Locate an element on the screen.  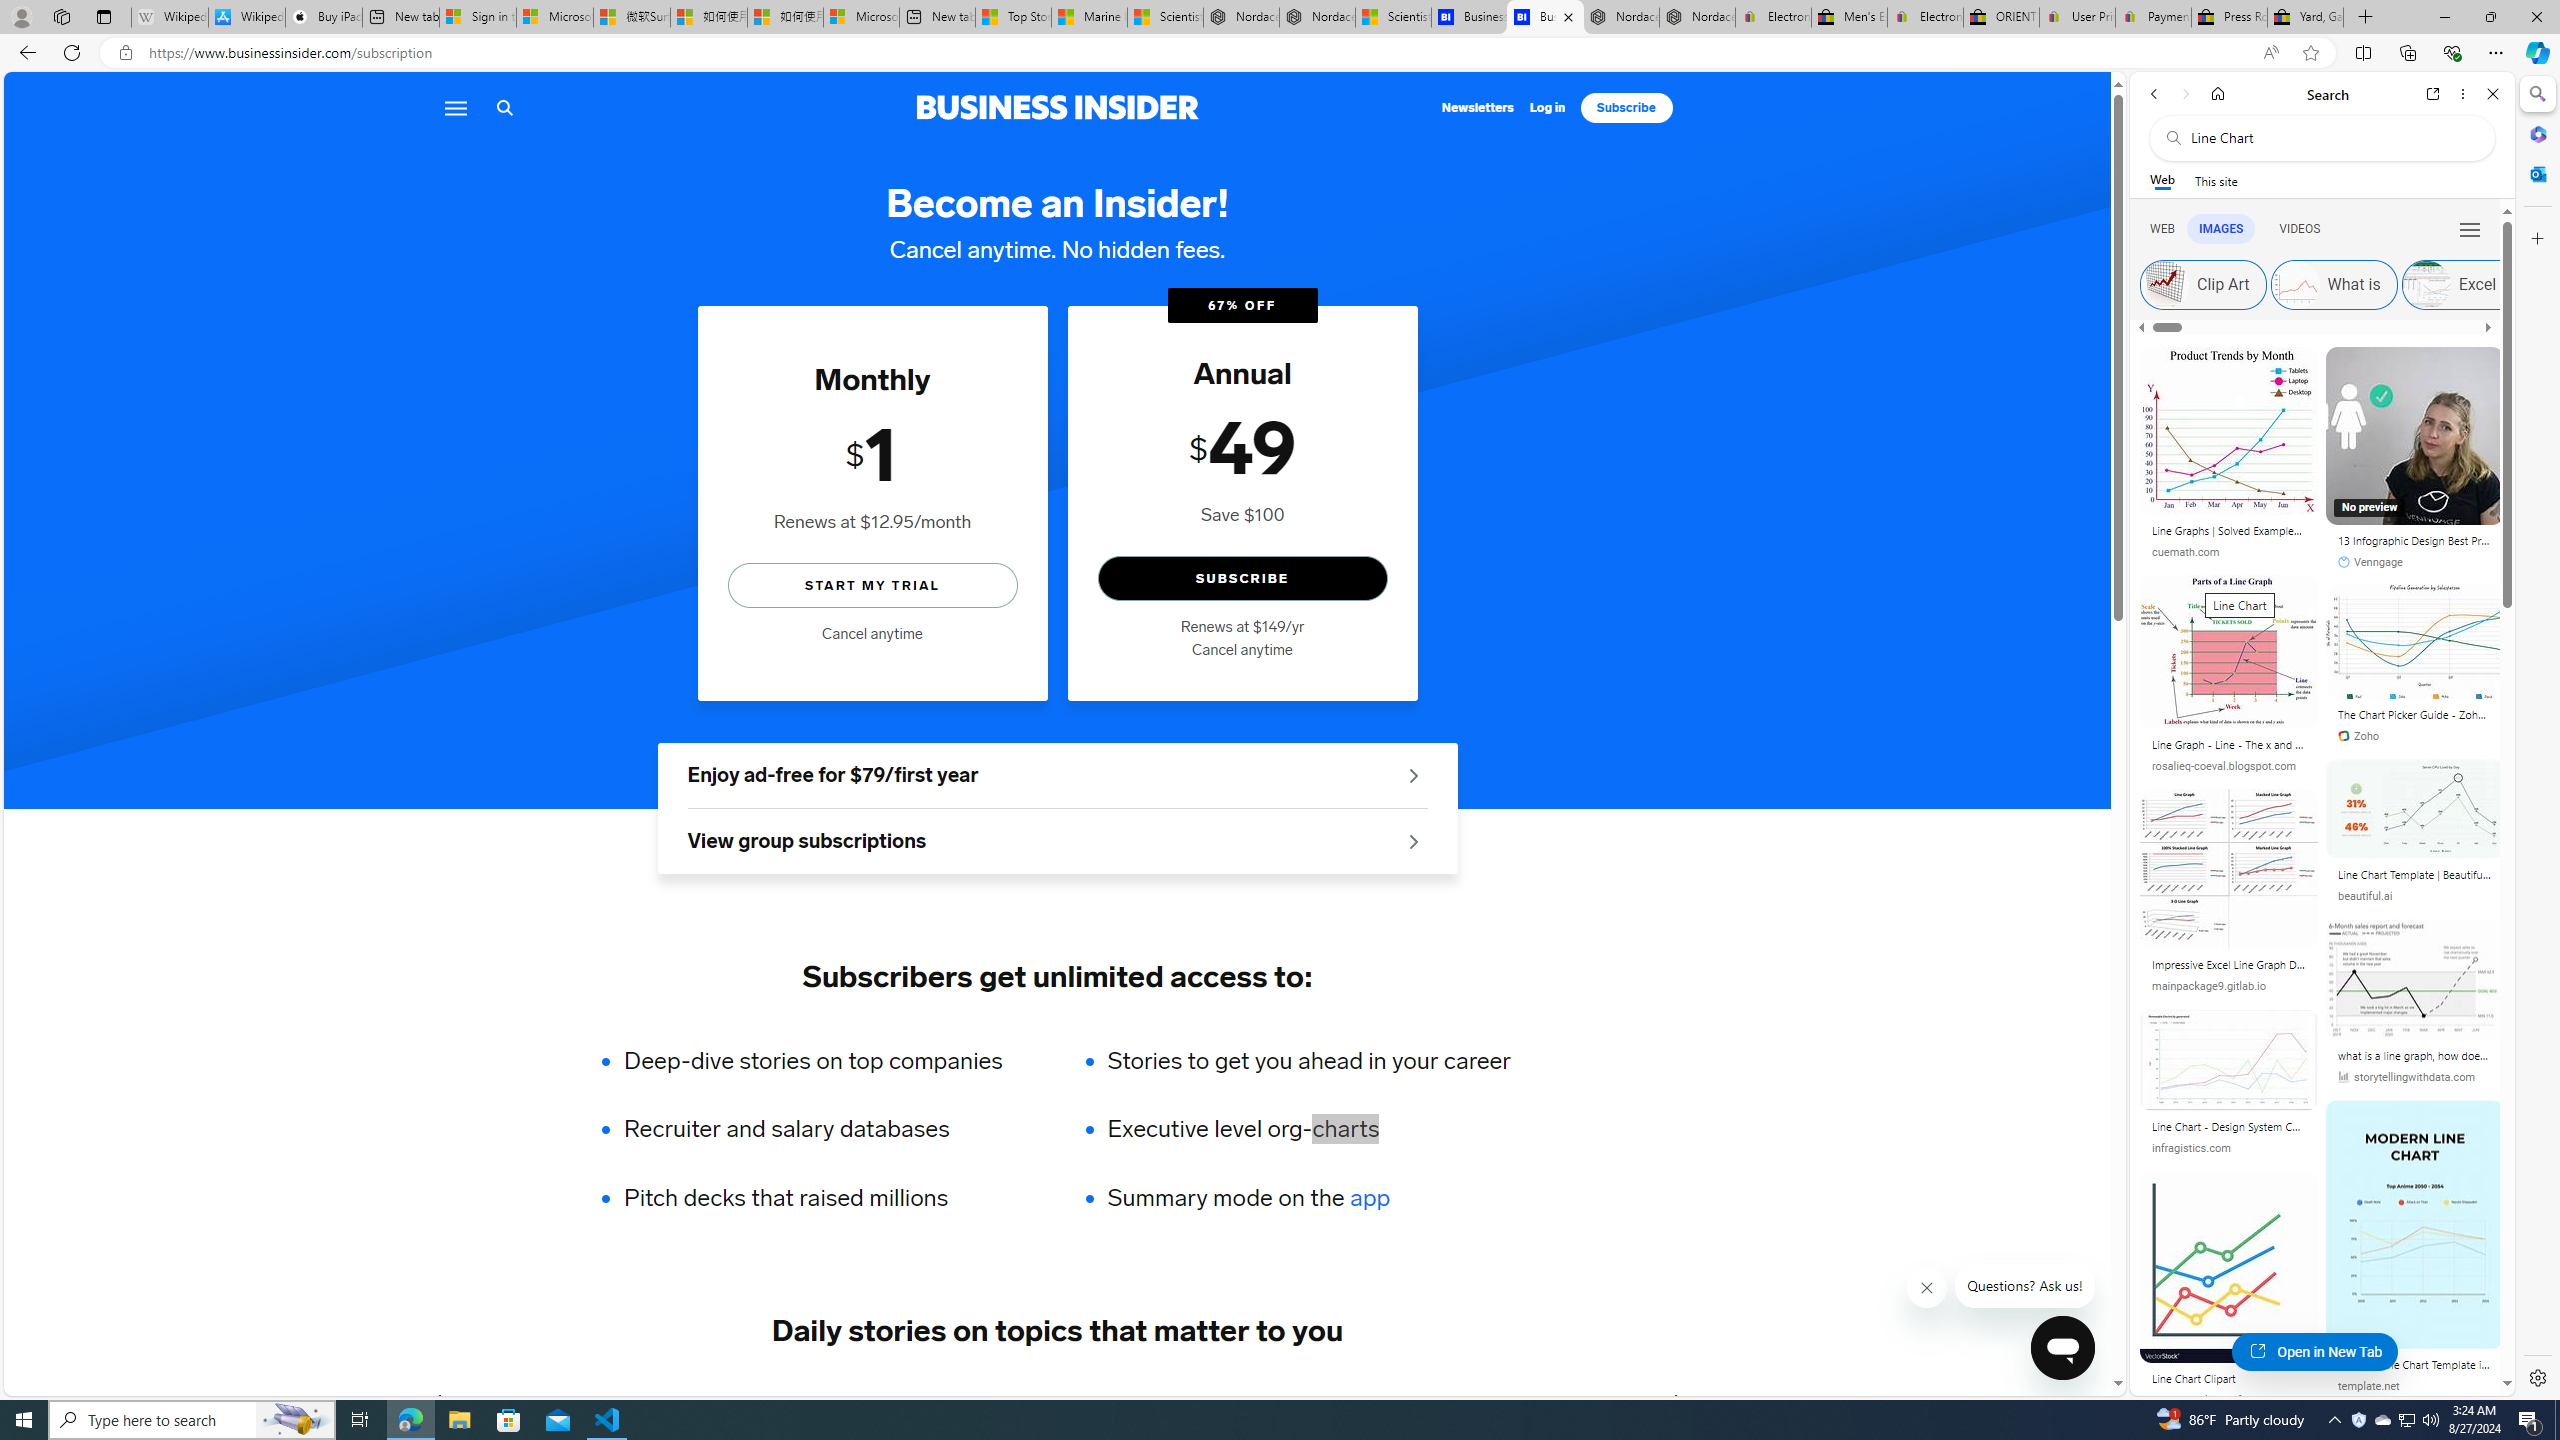
beautiful.ai is located at coordinates (2365, 896).